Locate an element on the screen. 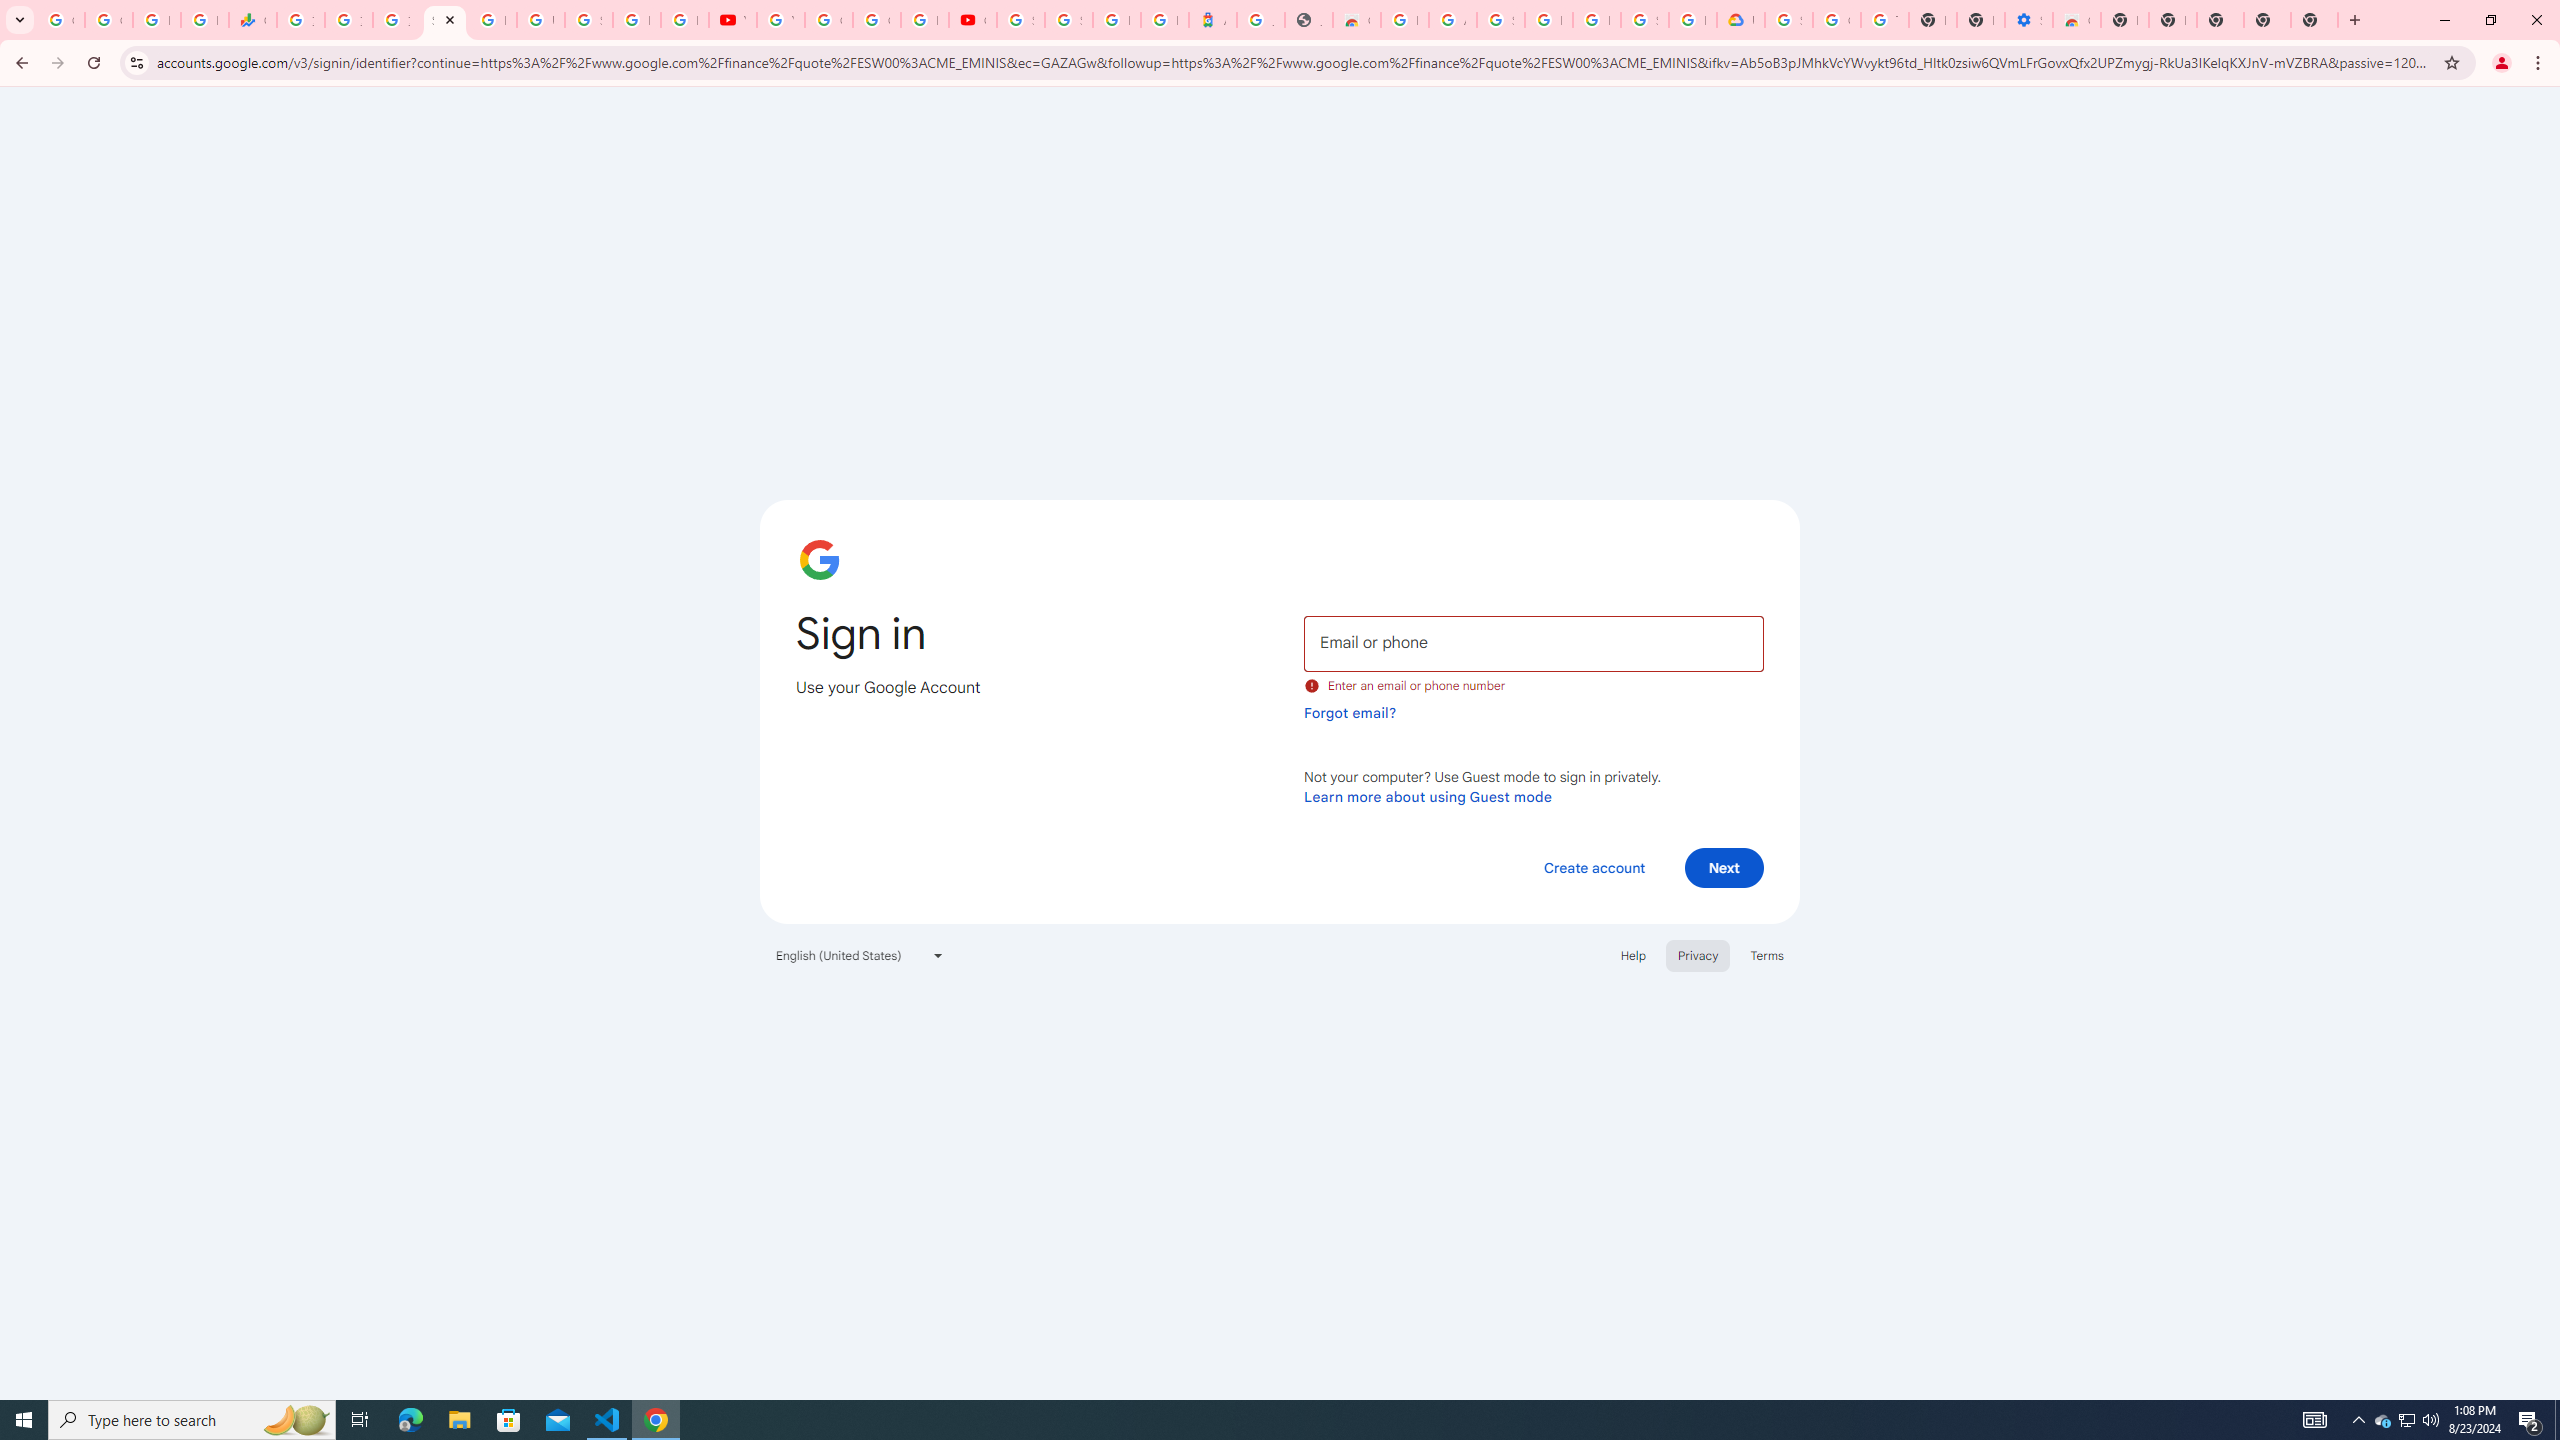 The image size is (2560, 1440). Email or phone is located at coordinates (1533, 642).